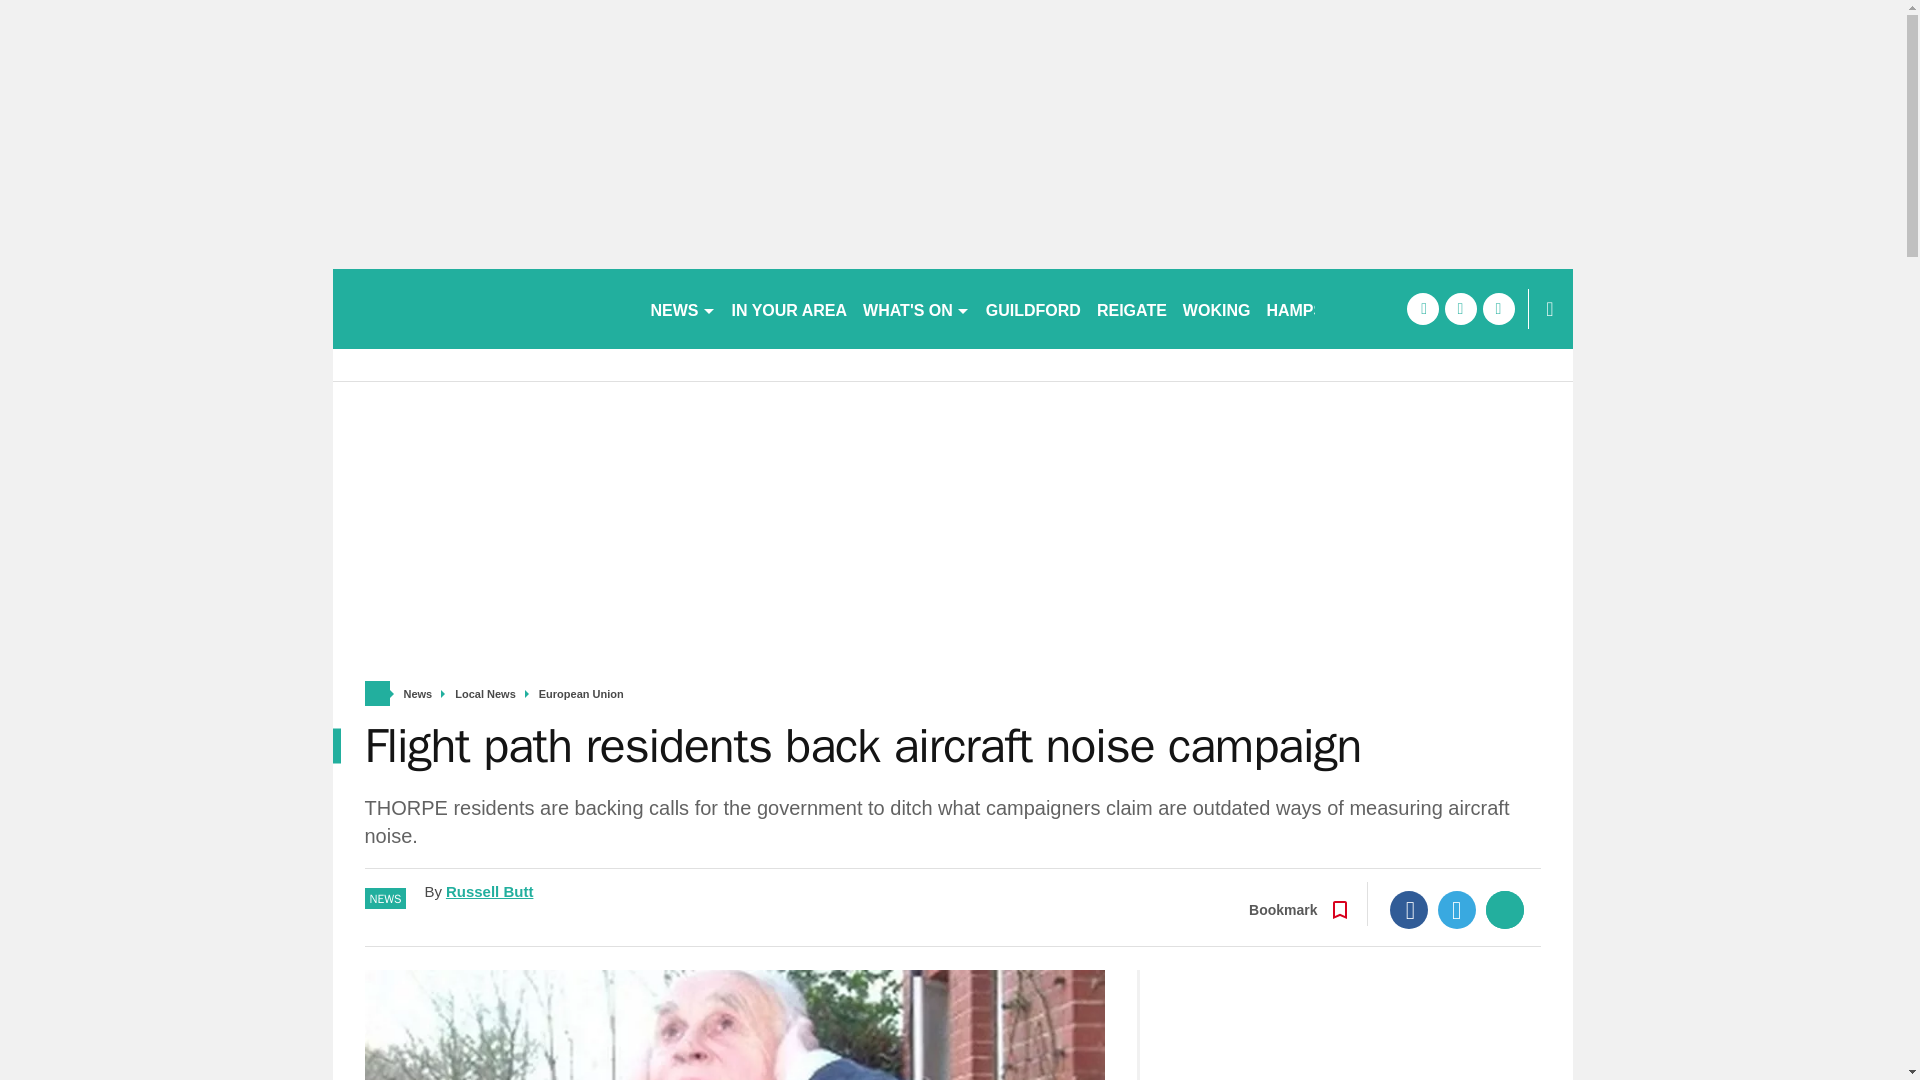 Image resolution: width=1920 pixels, height=1080 pixels. What do you see at coordinates (1498, 308) in the screenshot?
I see `instagram` at bounding box center [1498, 308].